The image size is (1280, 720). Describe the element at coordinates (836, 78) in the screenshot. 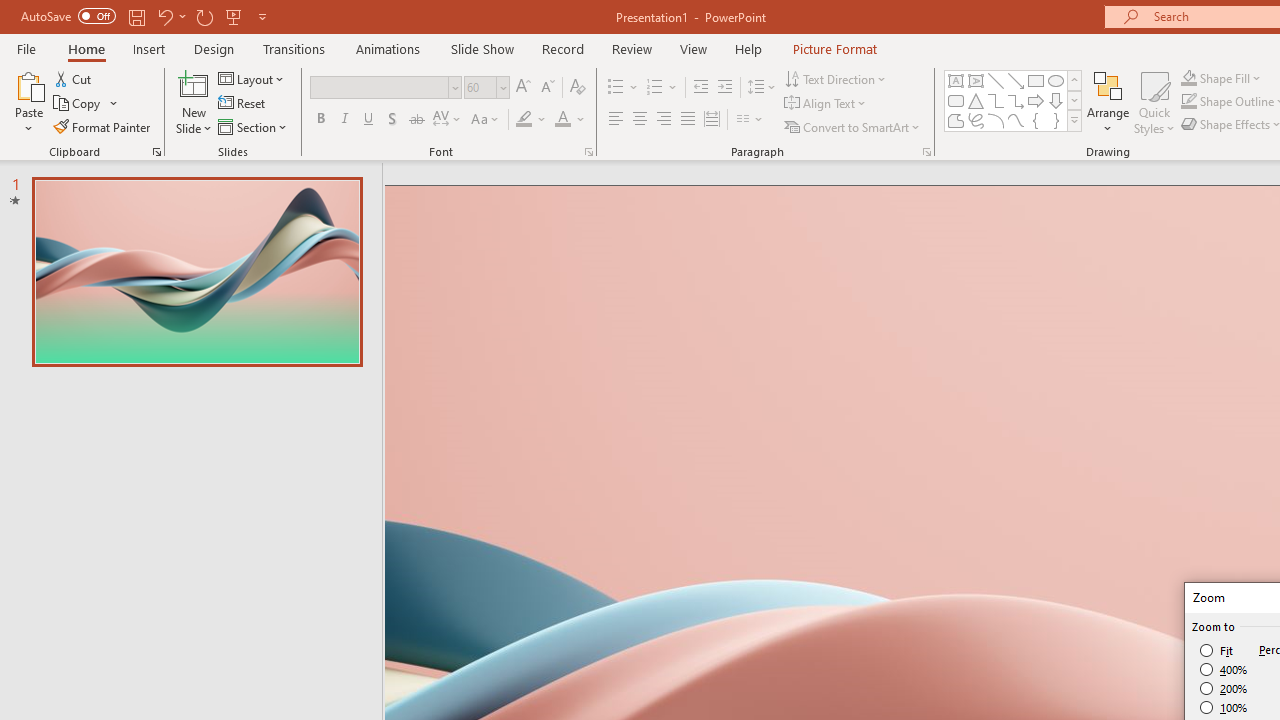

I see `Text Direction` at that location.